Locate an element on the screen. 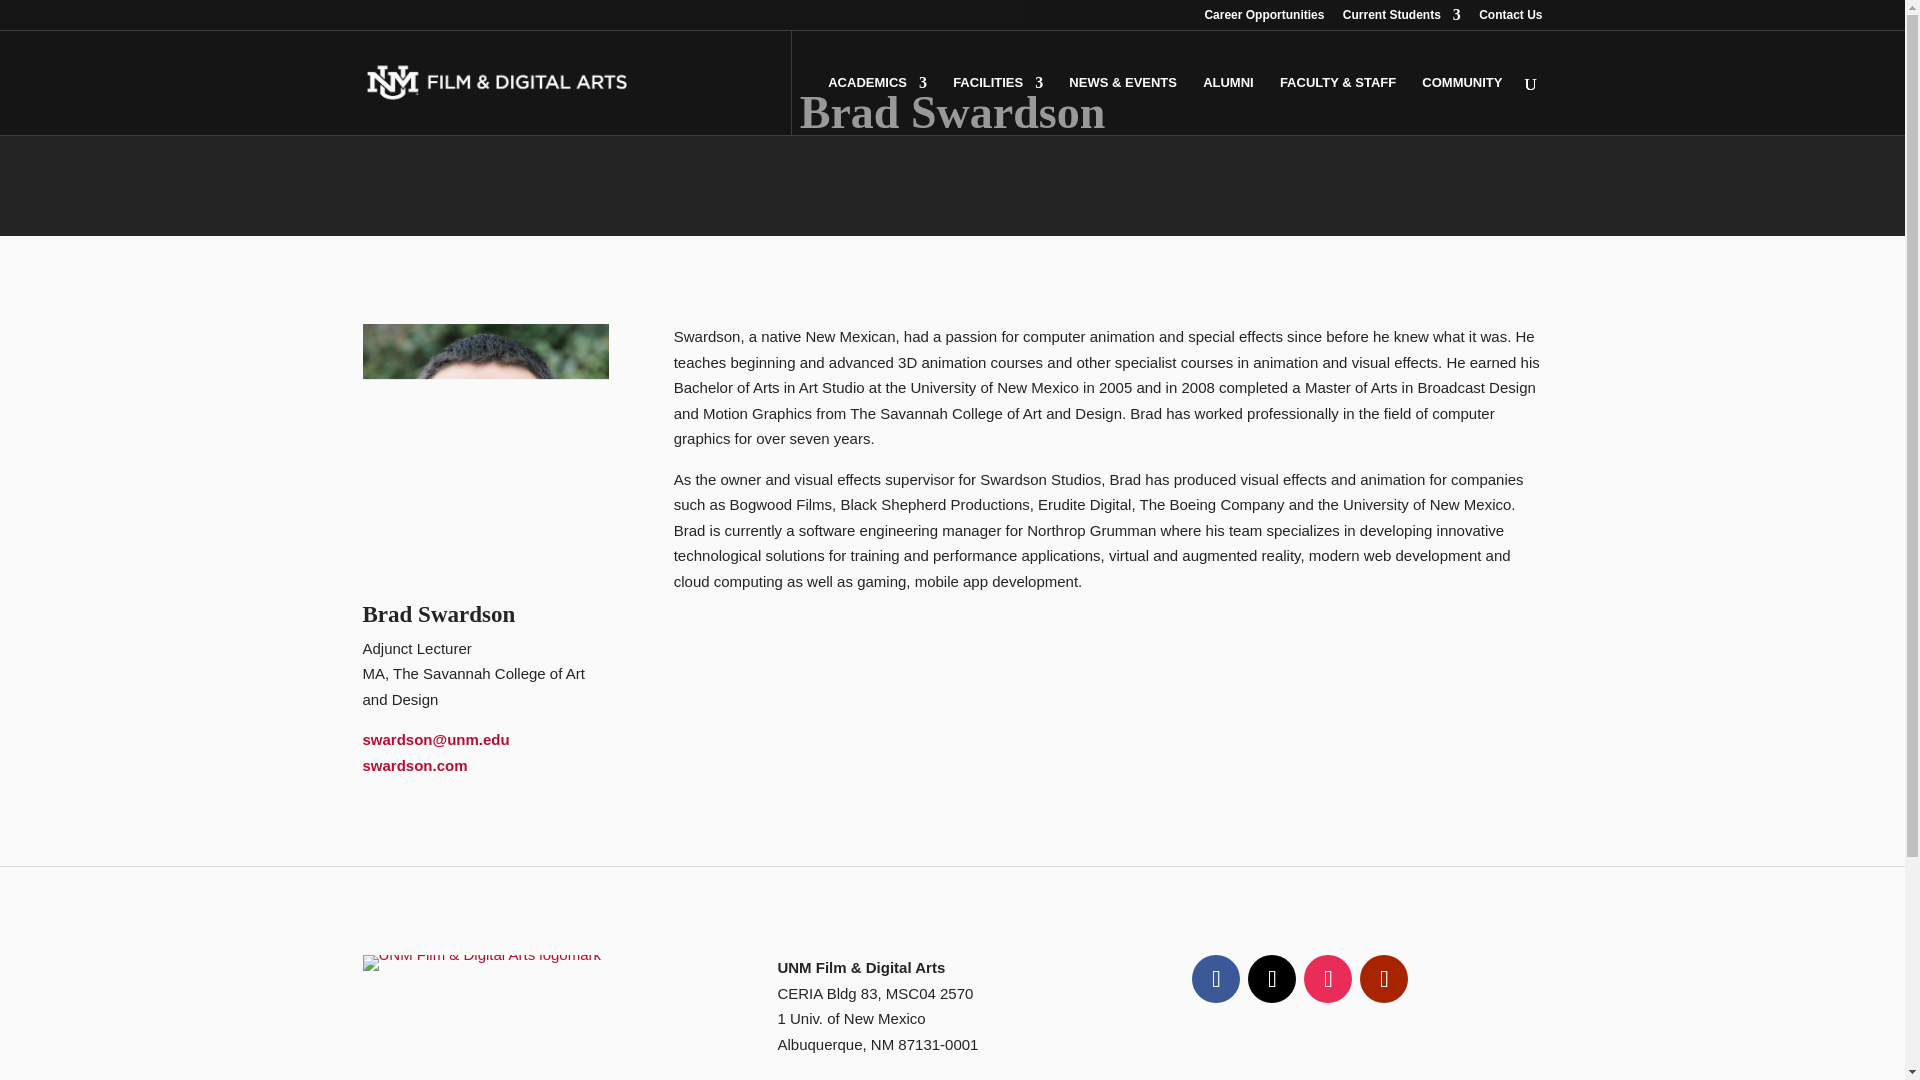 The height and width of the screenshot is (1080, 1920). Follow on Instagram is located at coordinates (1327, 978).